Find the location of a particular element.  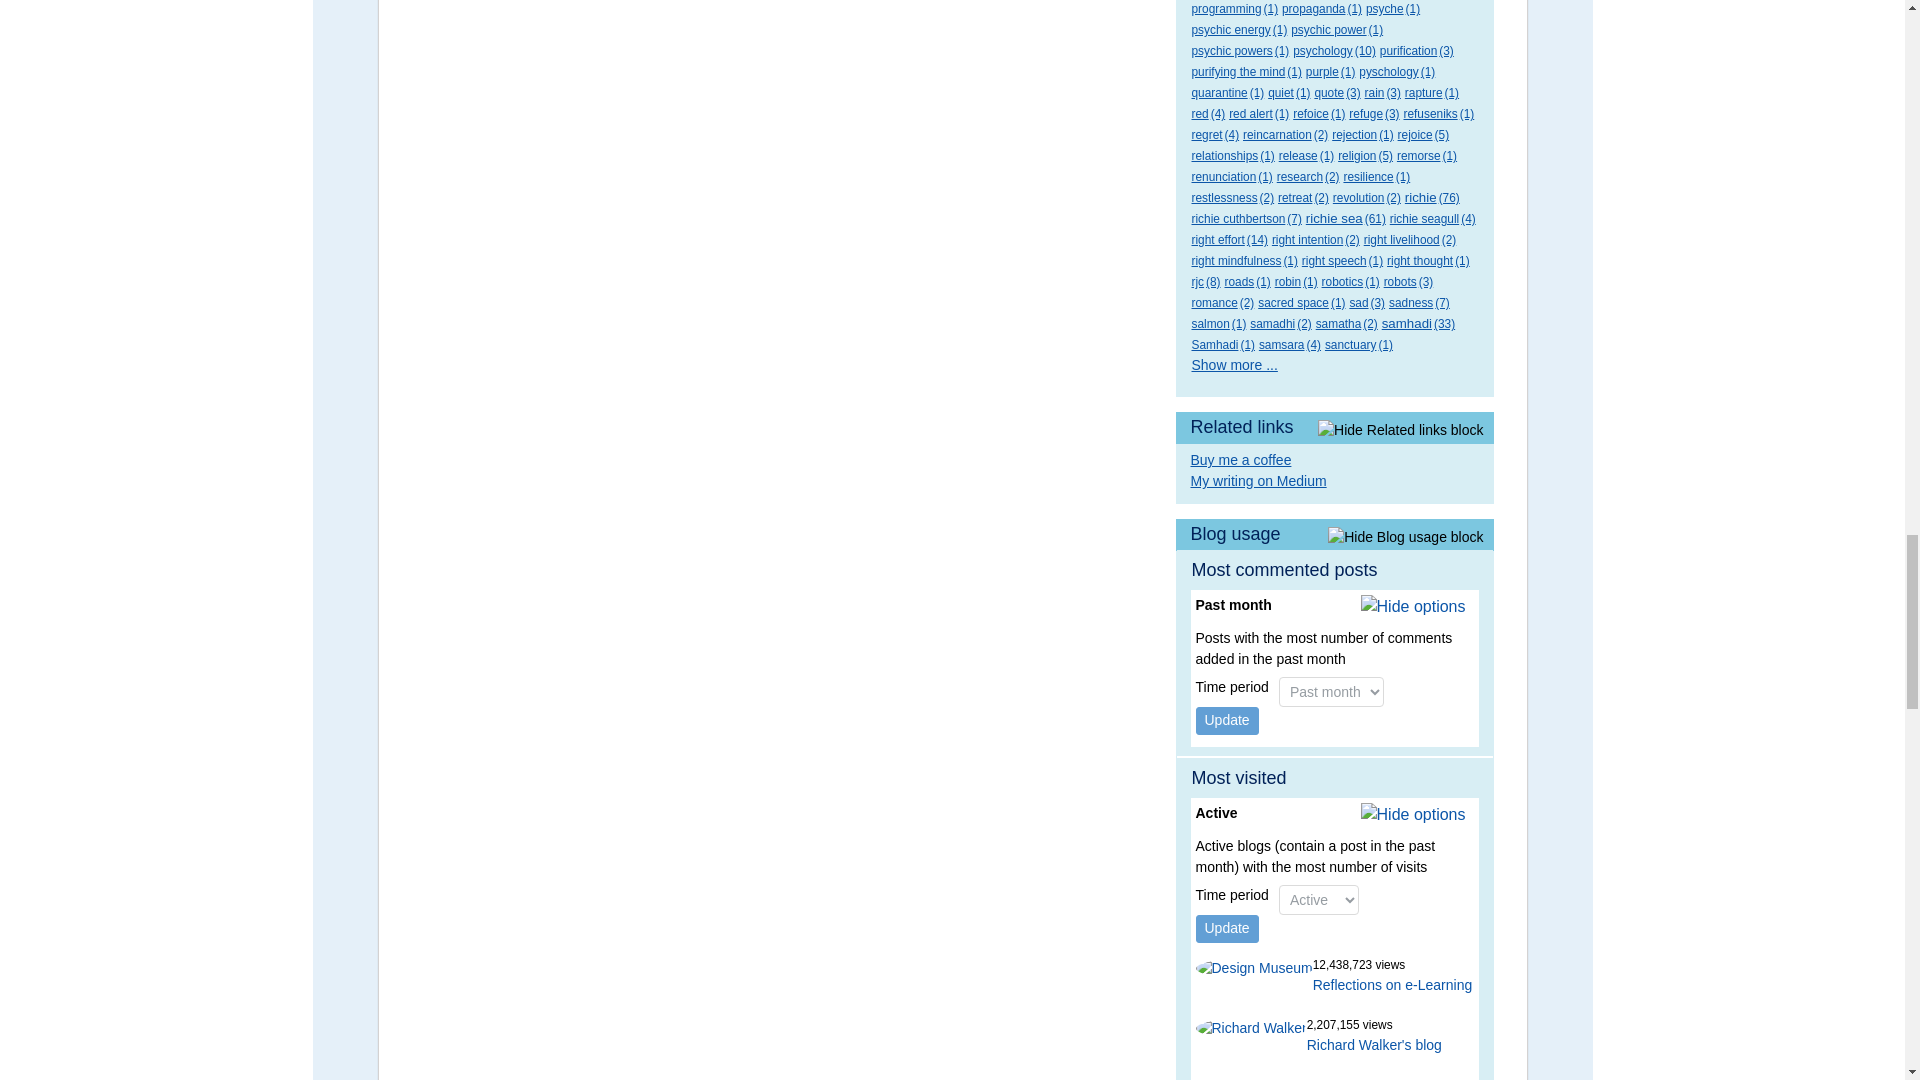

Blog usage is located at coordinates (1334, 534).